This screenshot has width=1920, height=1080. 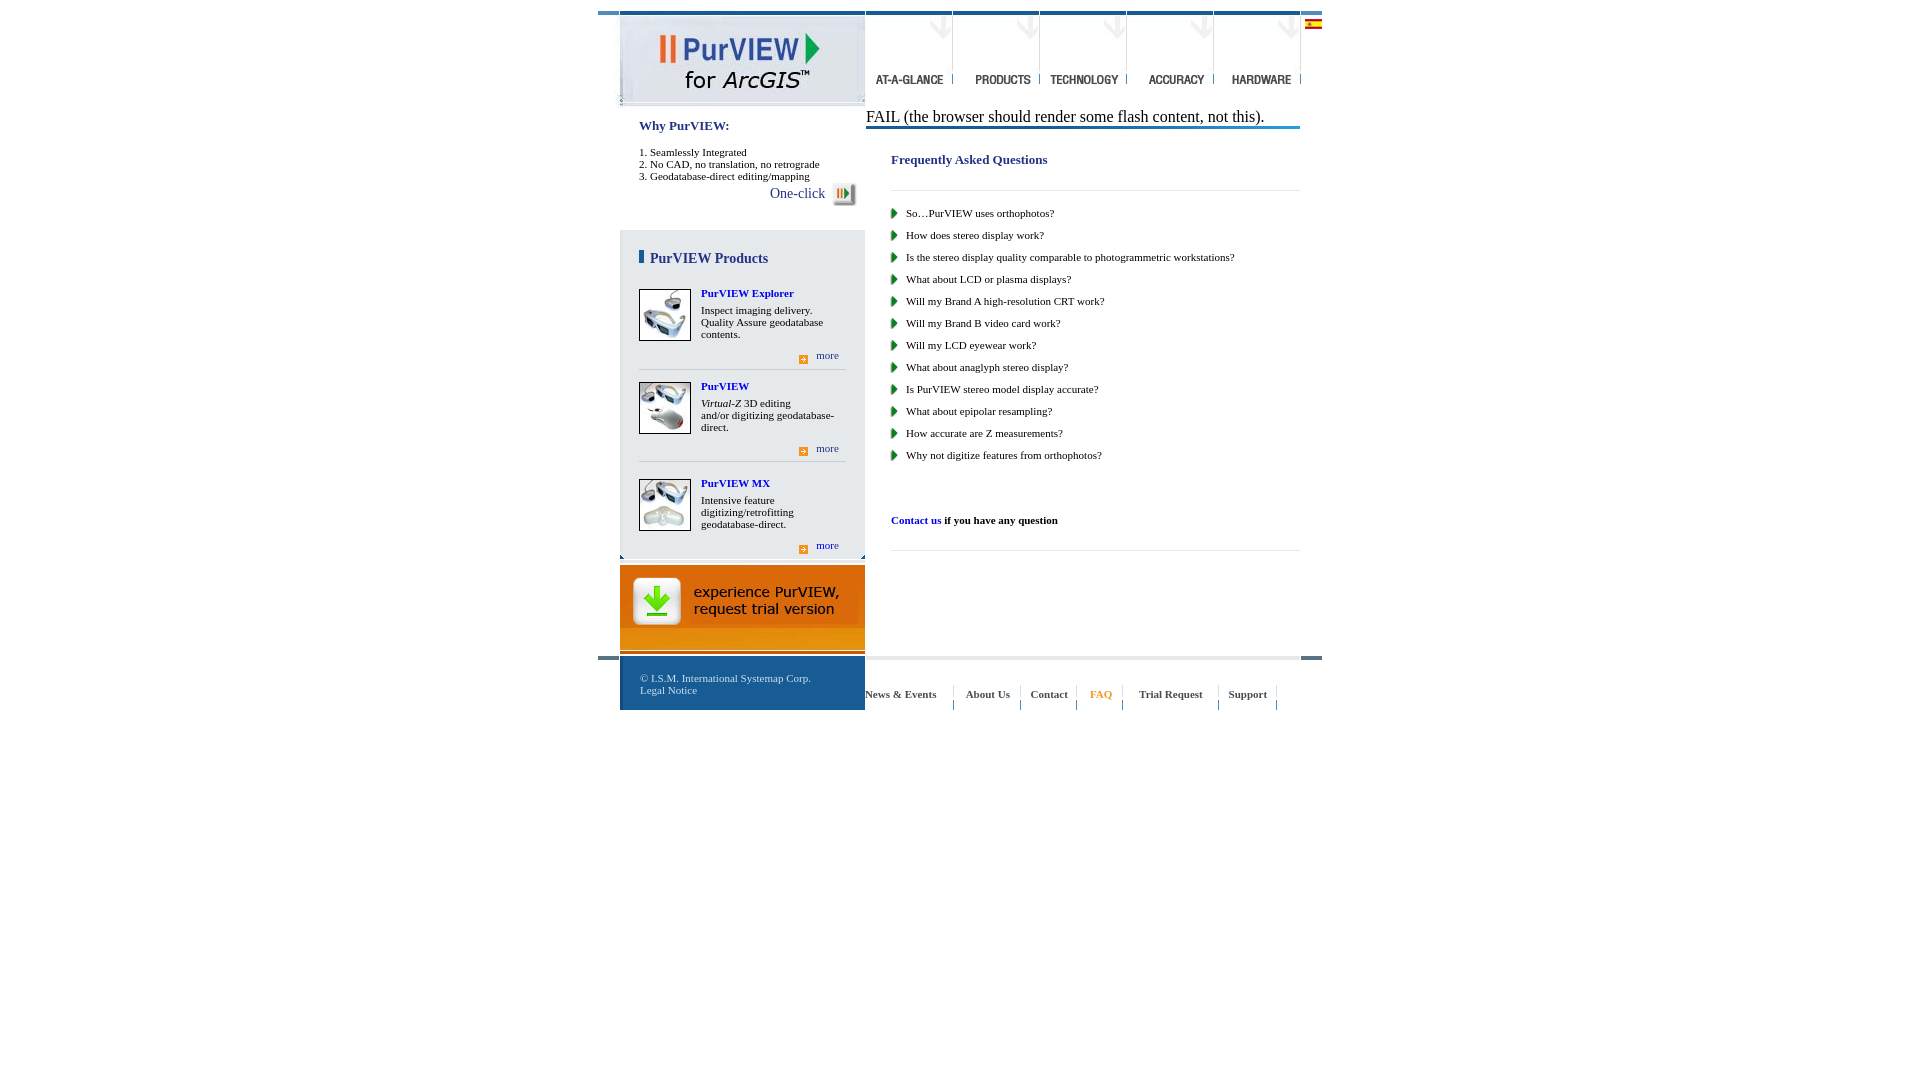 What do you see at coordinates (974, 432) in the screenshot?
I see `How accurate are Z measurements?` at bounding box center [974, 432].